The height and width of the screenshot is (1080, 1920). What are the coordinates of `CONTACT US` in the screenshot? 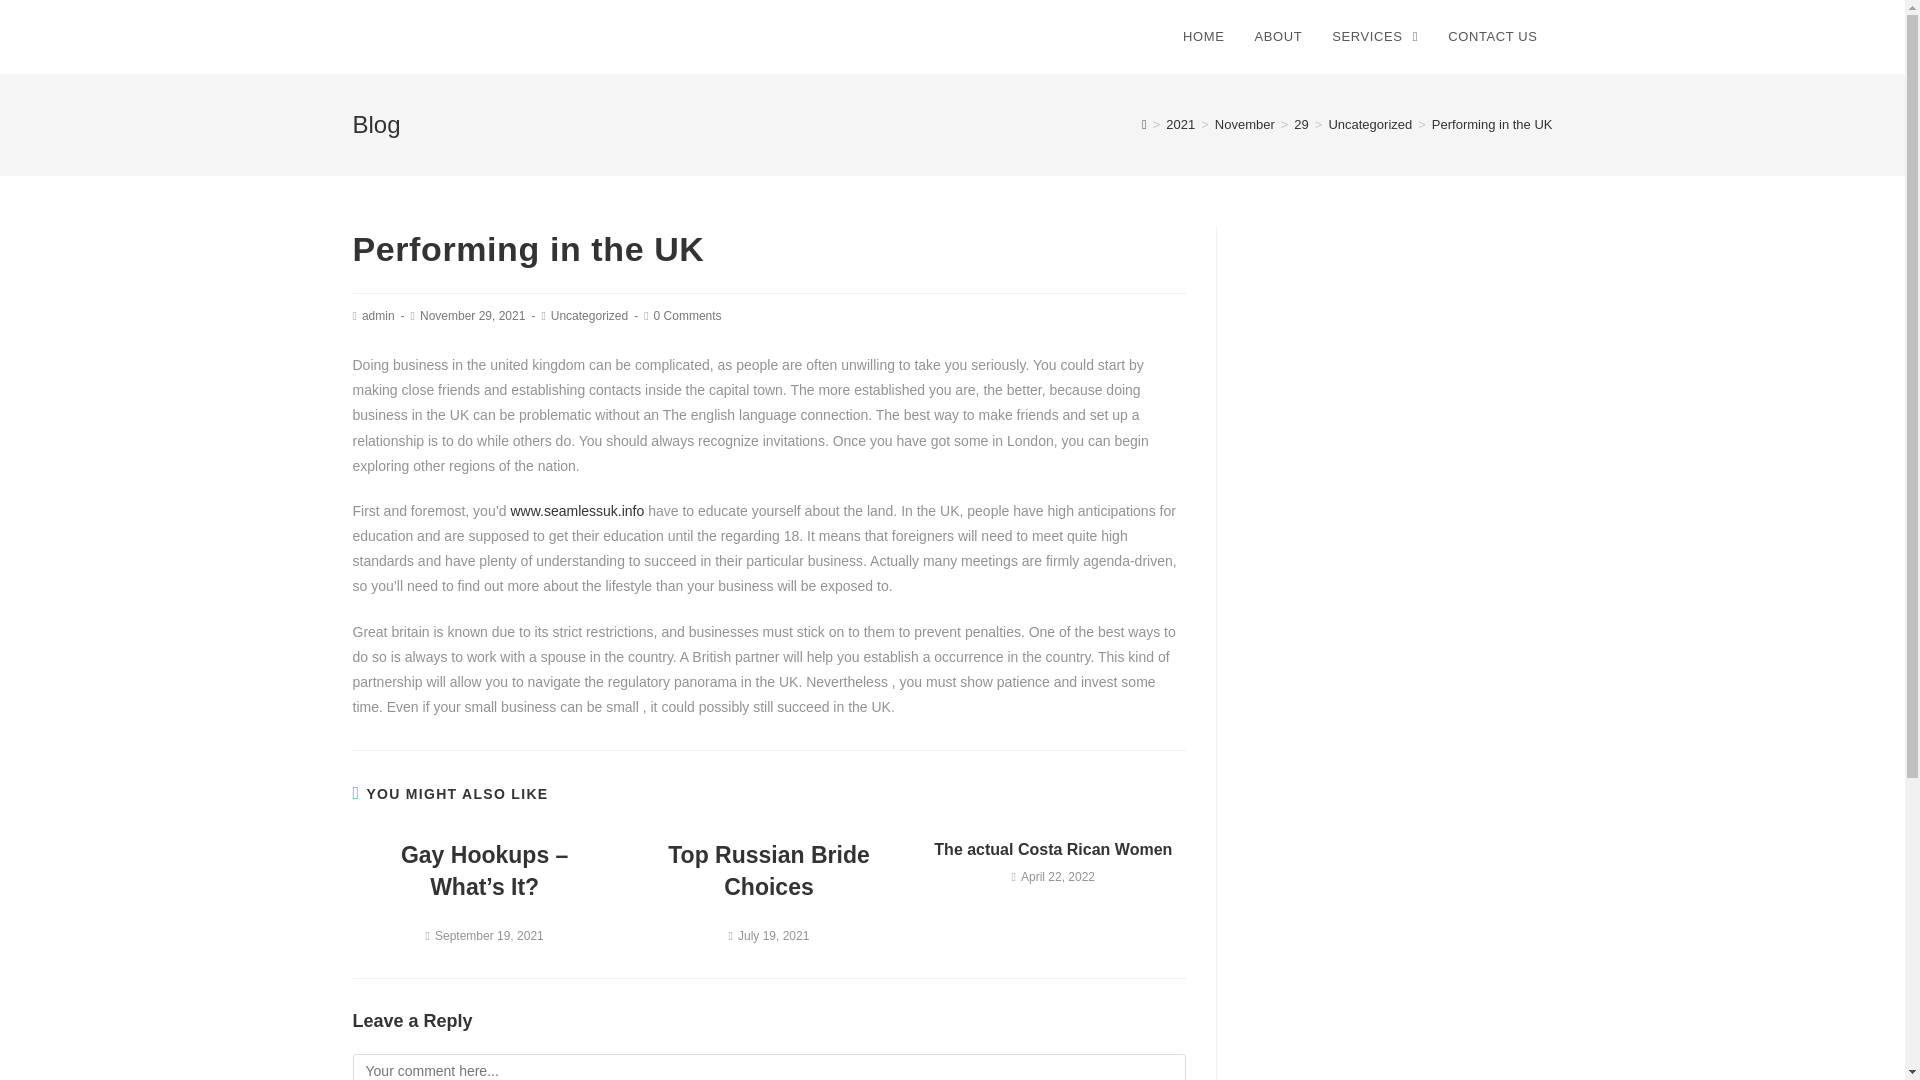 It's located at (1492, 37).